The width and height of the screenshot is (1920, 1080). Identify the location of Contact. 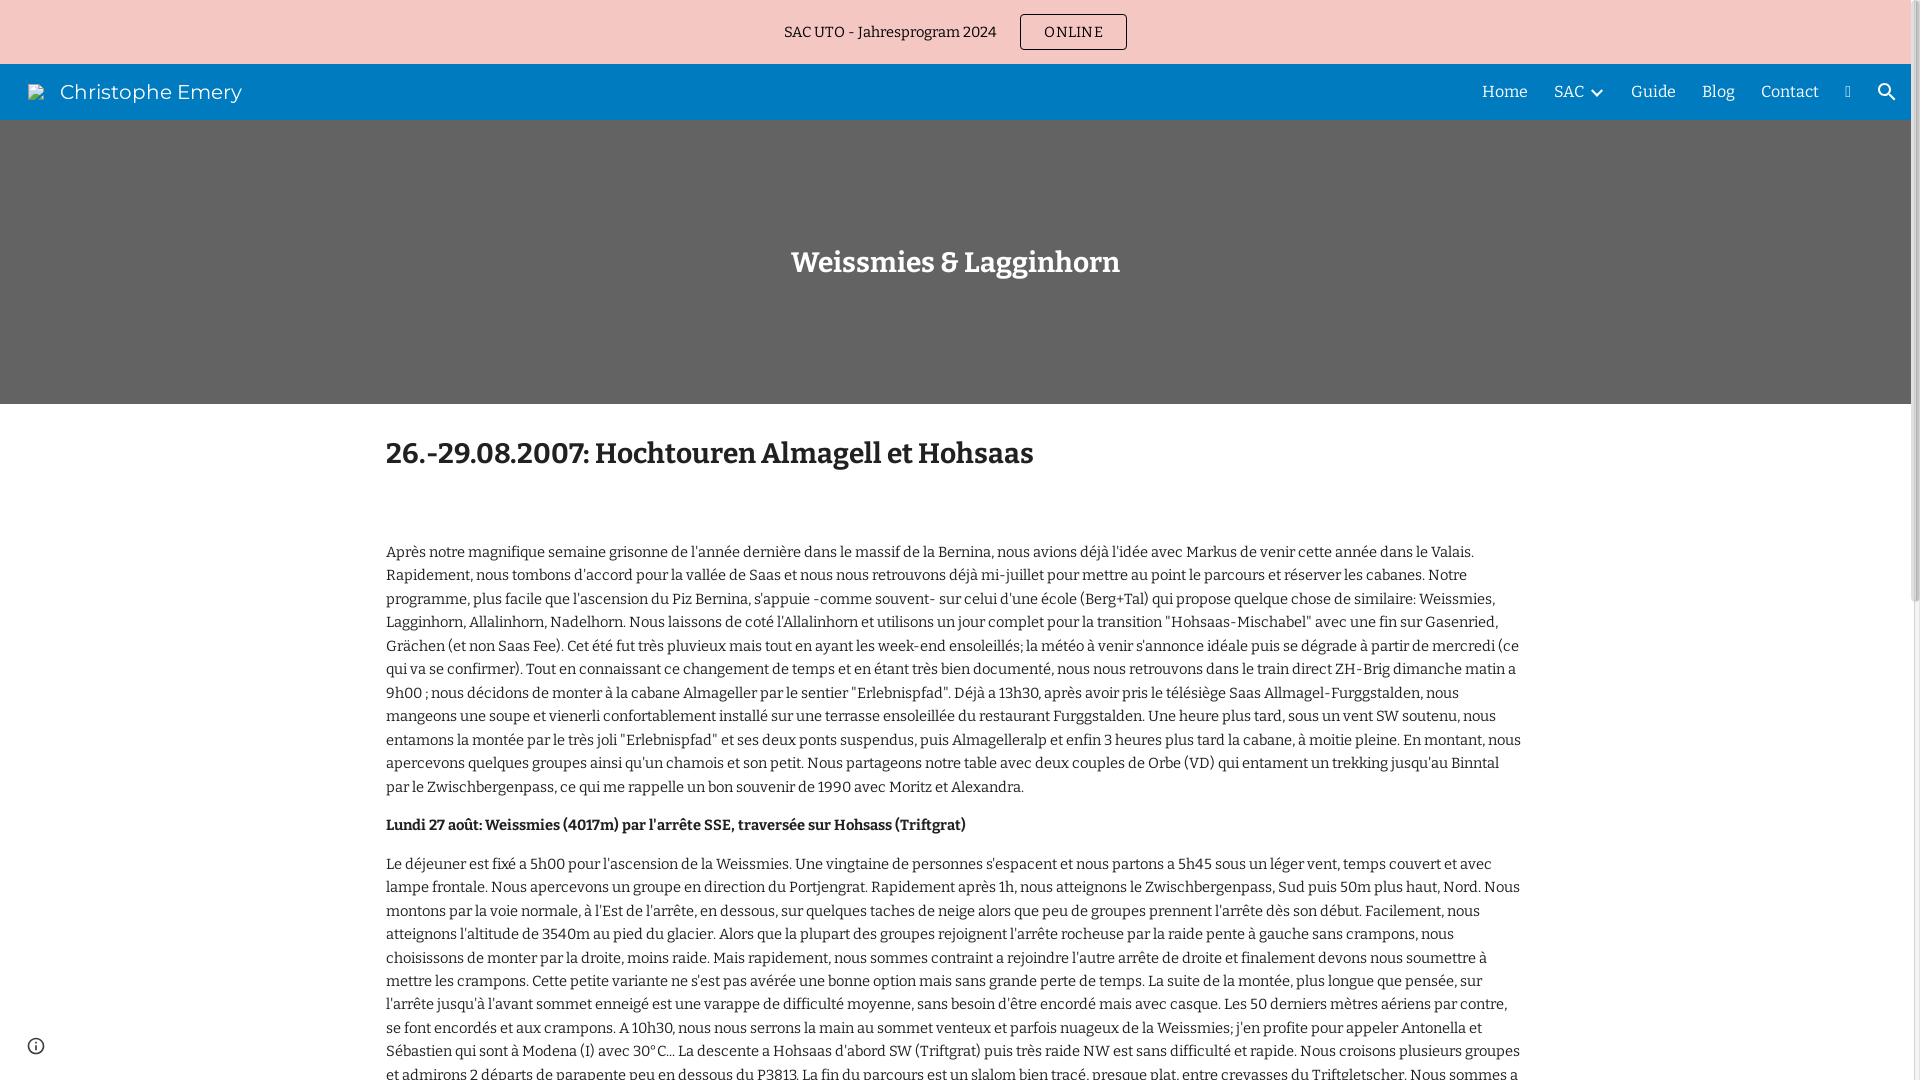
(1790, 92).